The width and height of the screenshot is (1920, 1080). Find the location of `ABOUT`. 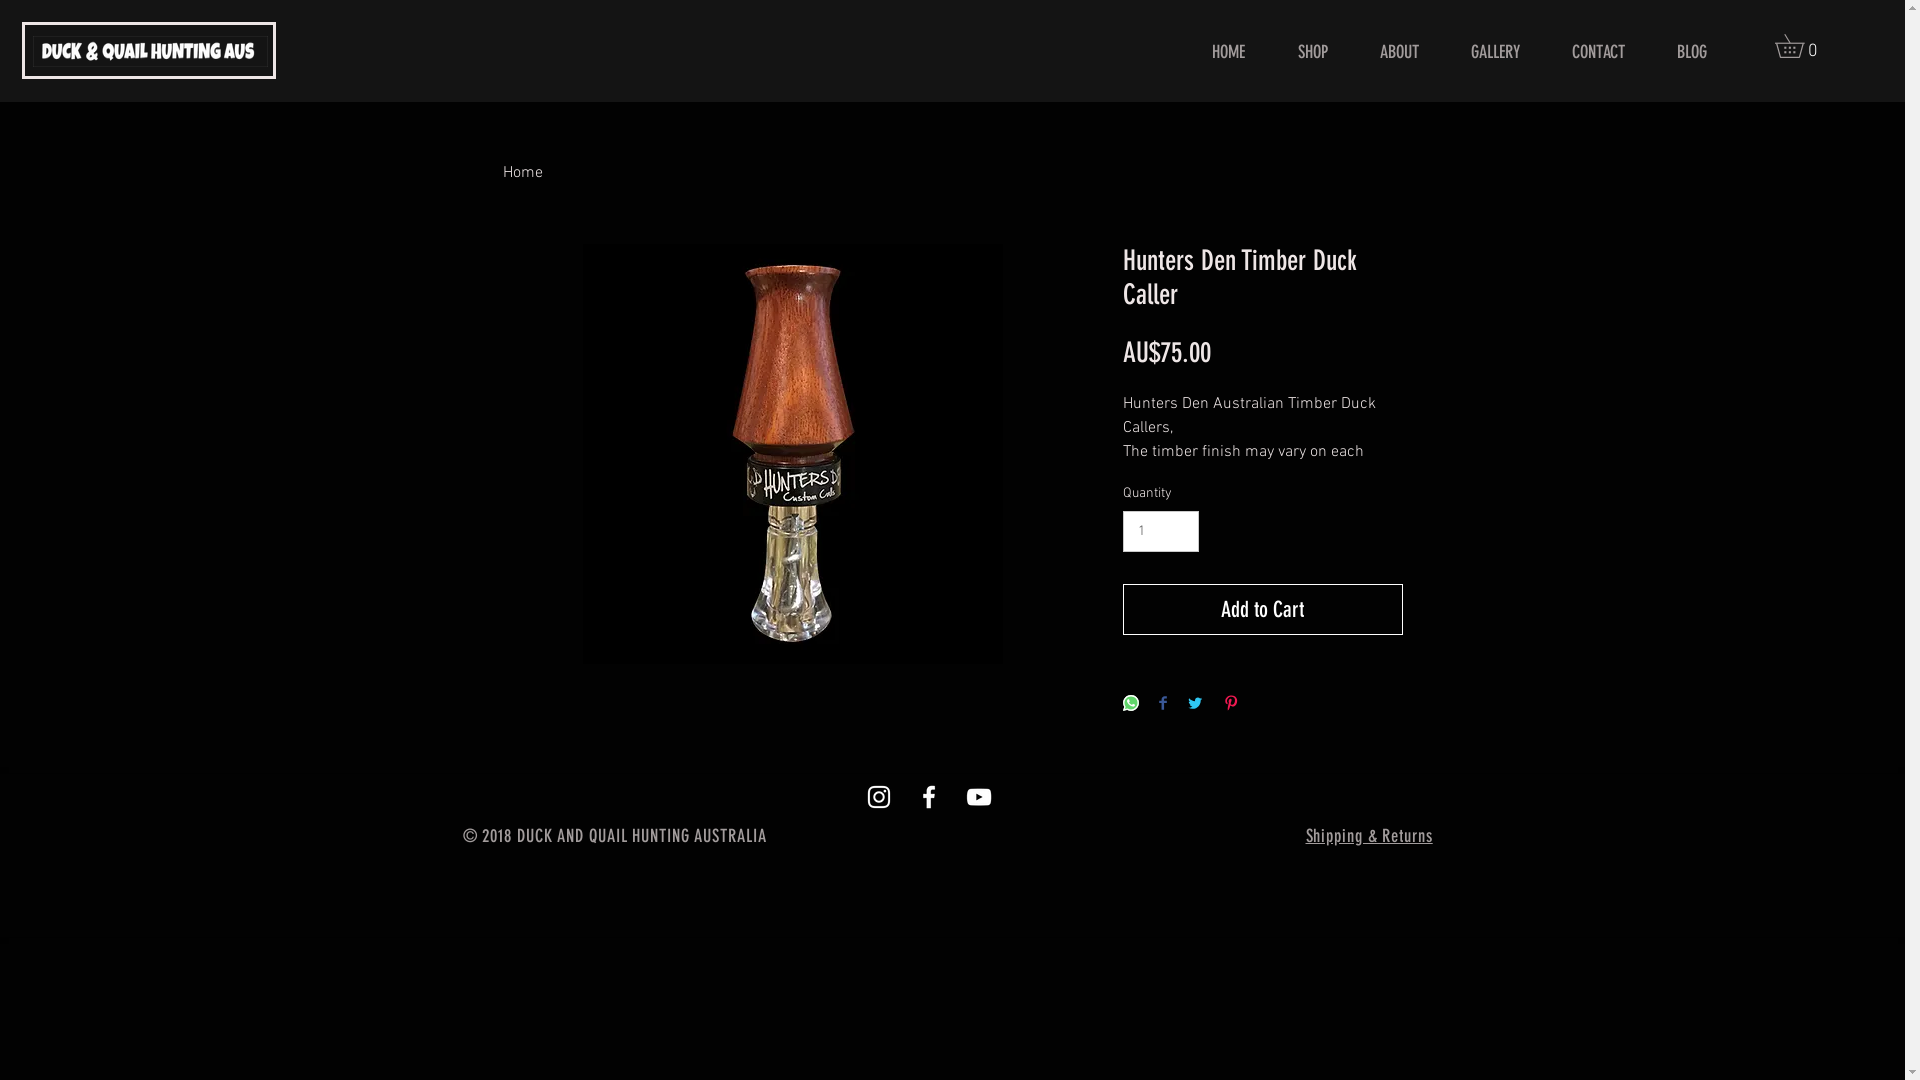

ABOUT is located at coordinates (1400, 52).